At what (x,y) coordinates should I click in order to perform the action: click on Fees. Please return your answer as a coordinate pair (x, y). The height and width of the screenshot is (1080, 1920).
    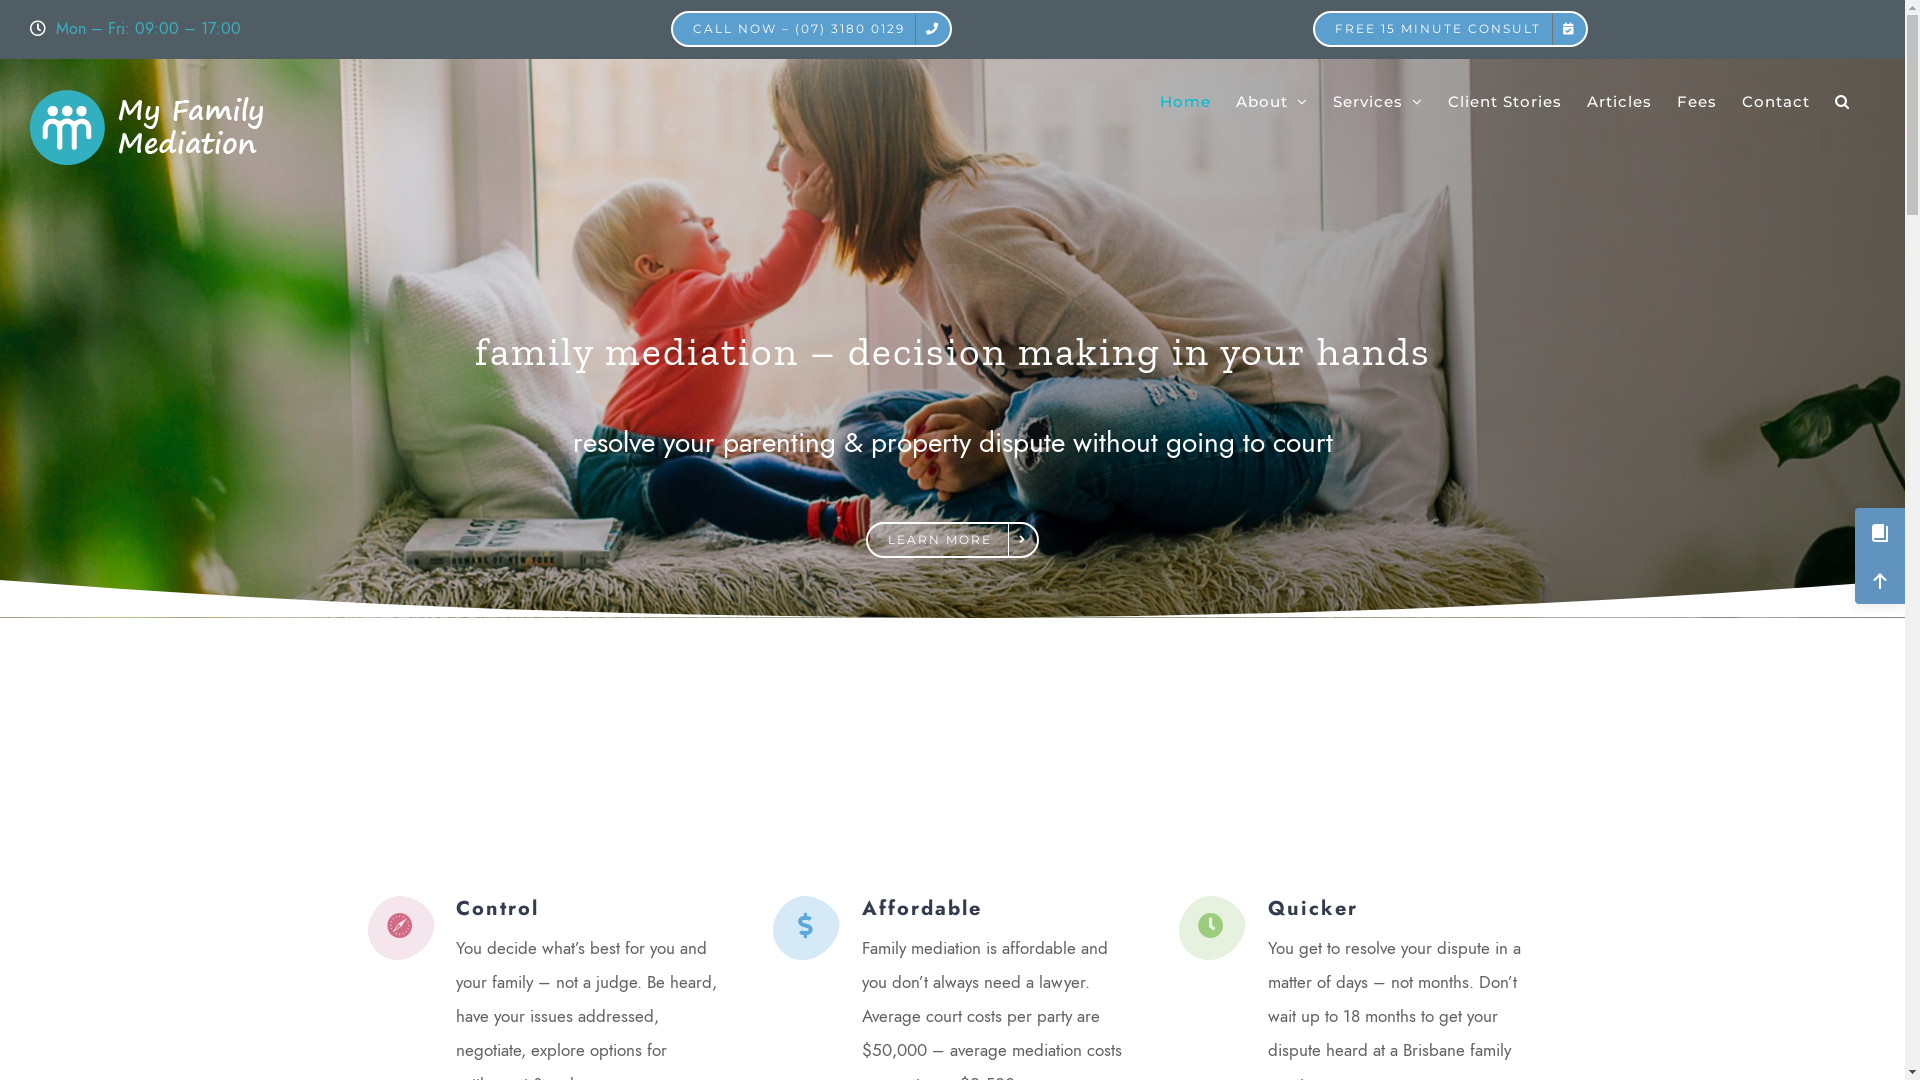
    Looking at the image, I should click on (1697, 101).